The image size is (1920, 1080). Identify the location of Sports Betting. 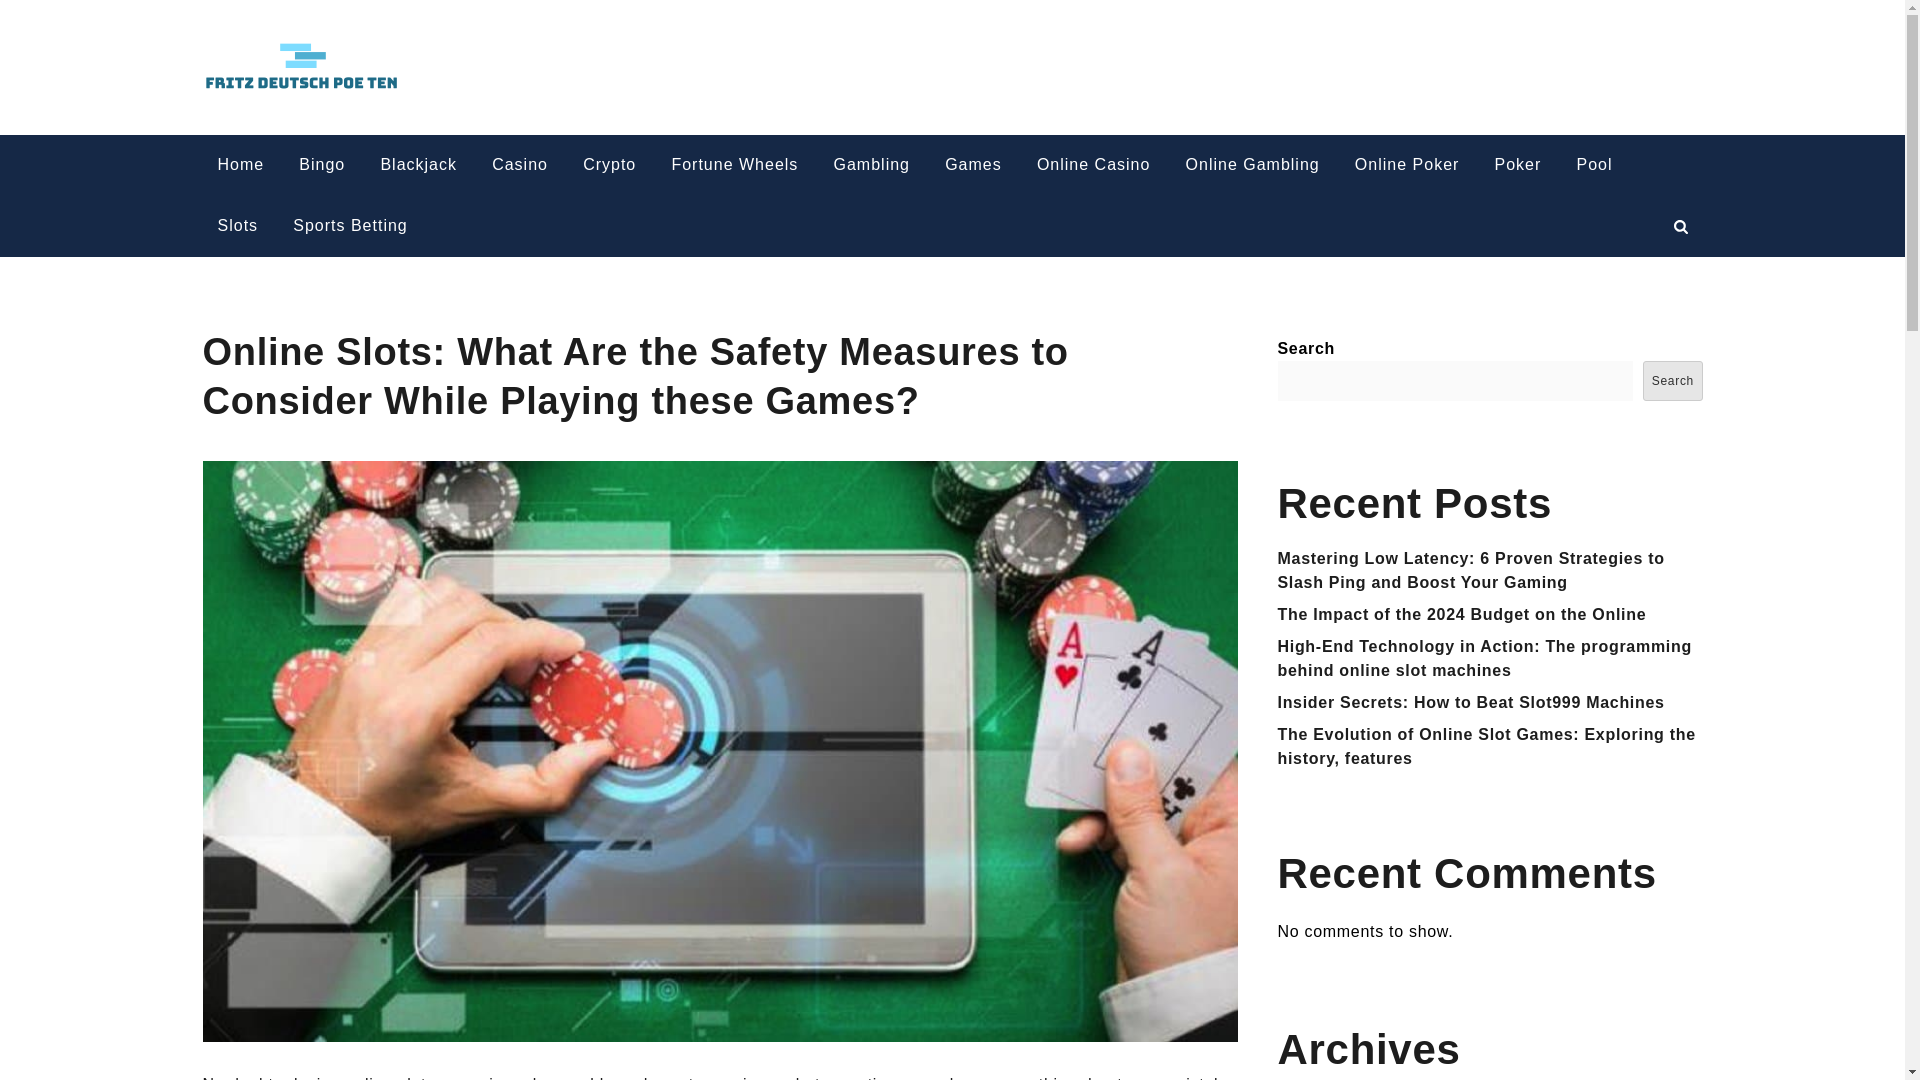
(350, 226).